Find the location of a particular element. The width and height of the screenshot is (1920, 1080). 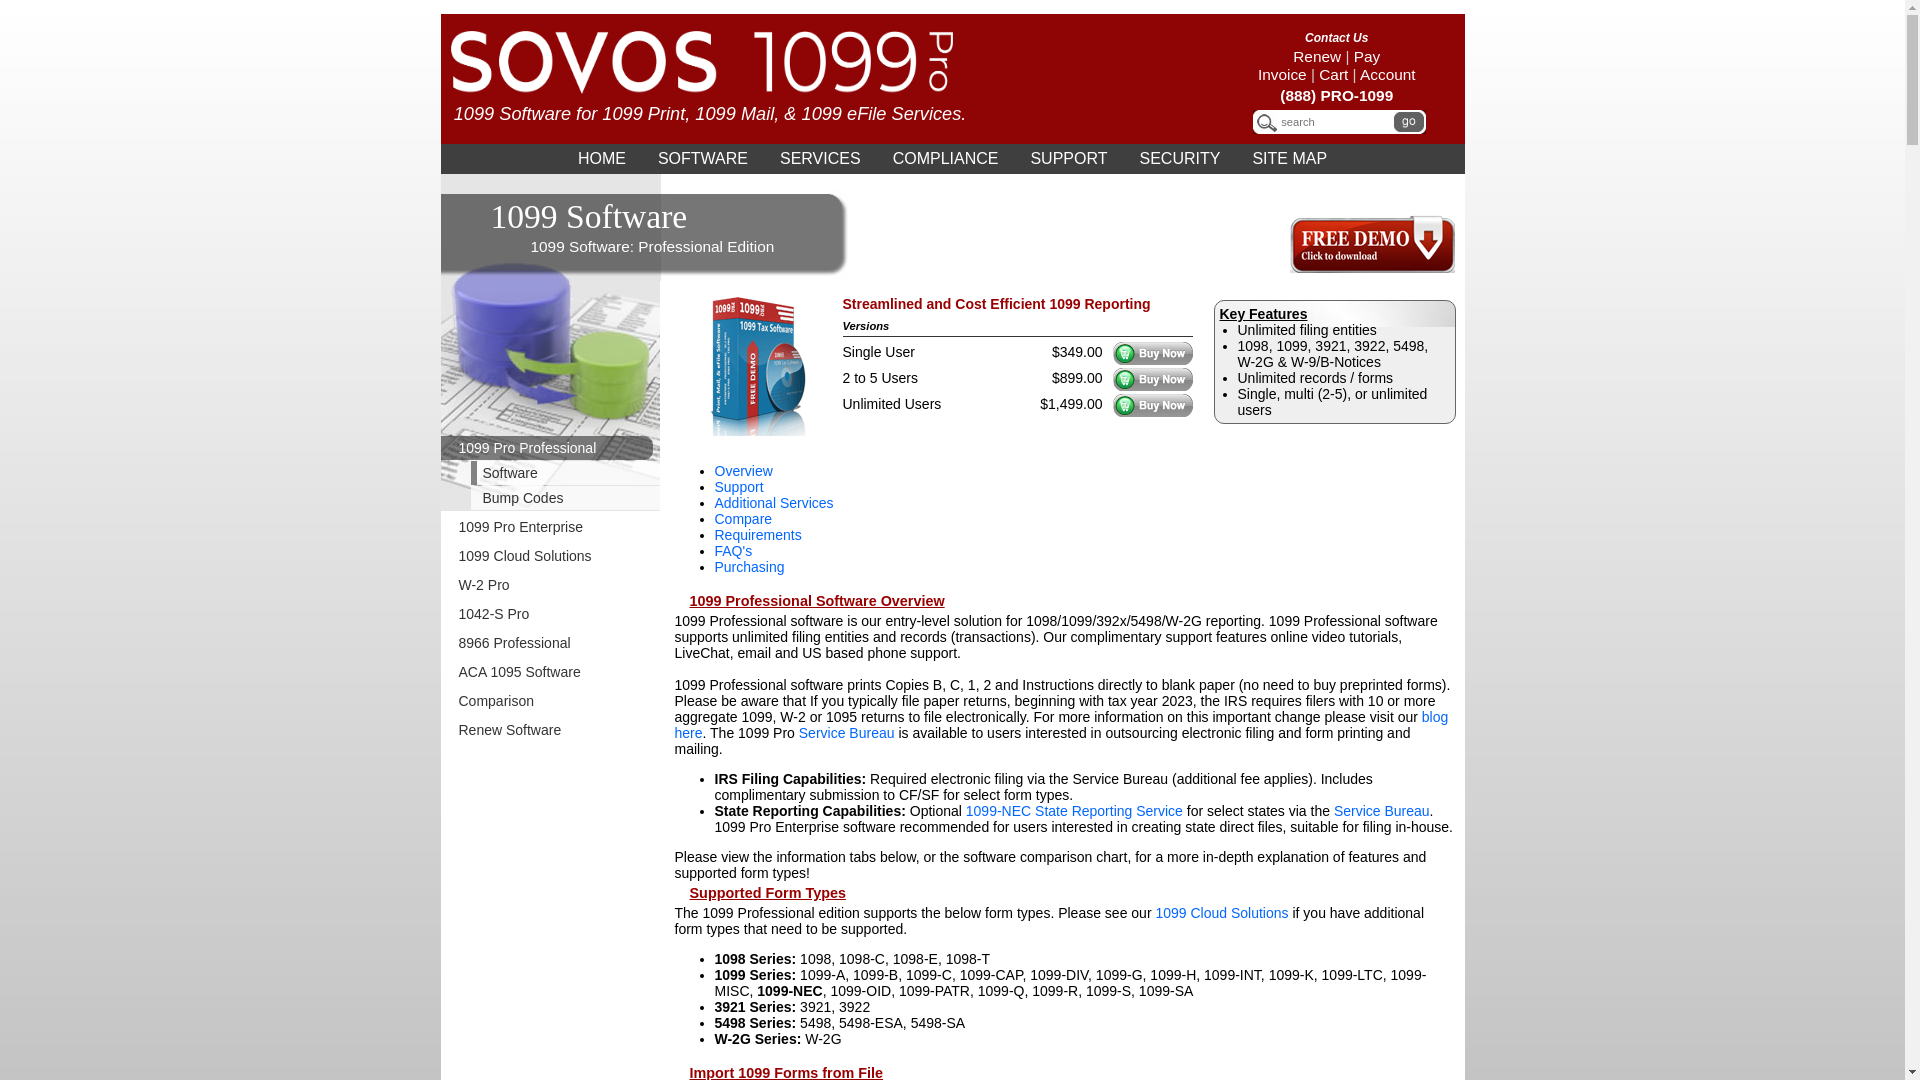

SOFTWARE is located at coordinates (703, 159).